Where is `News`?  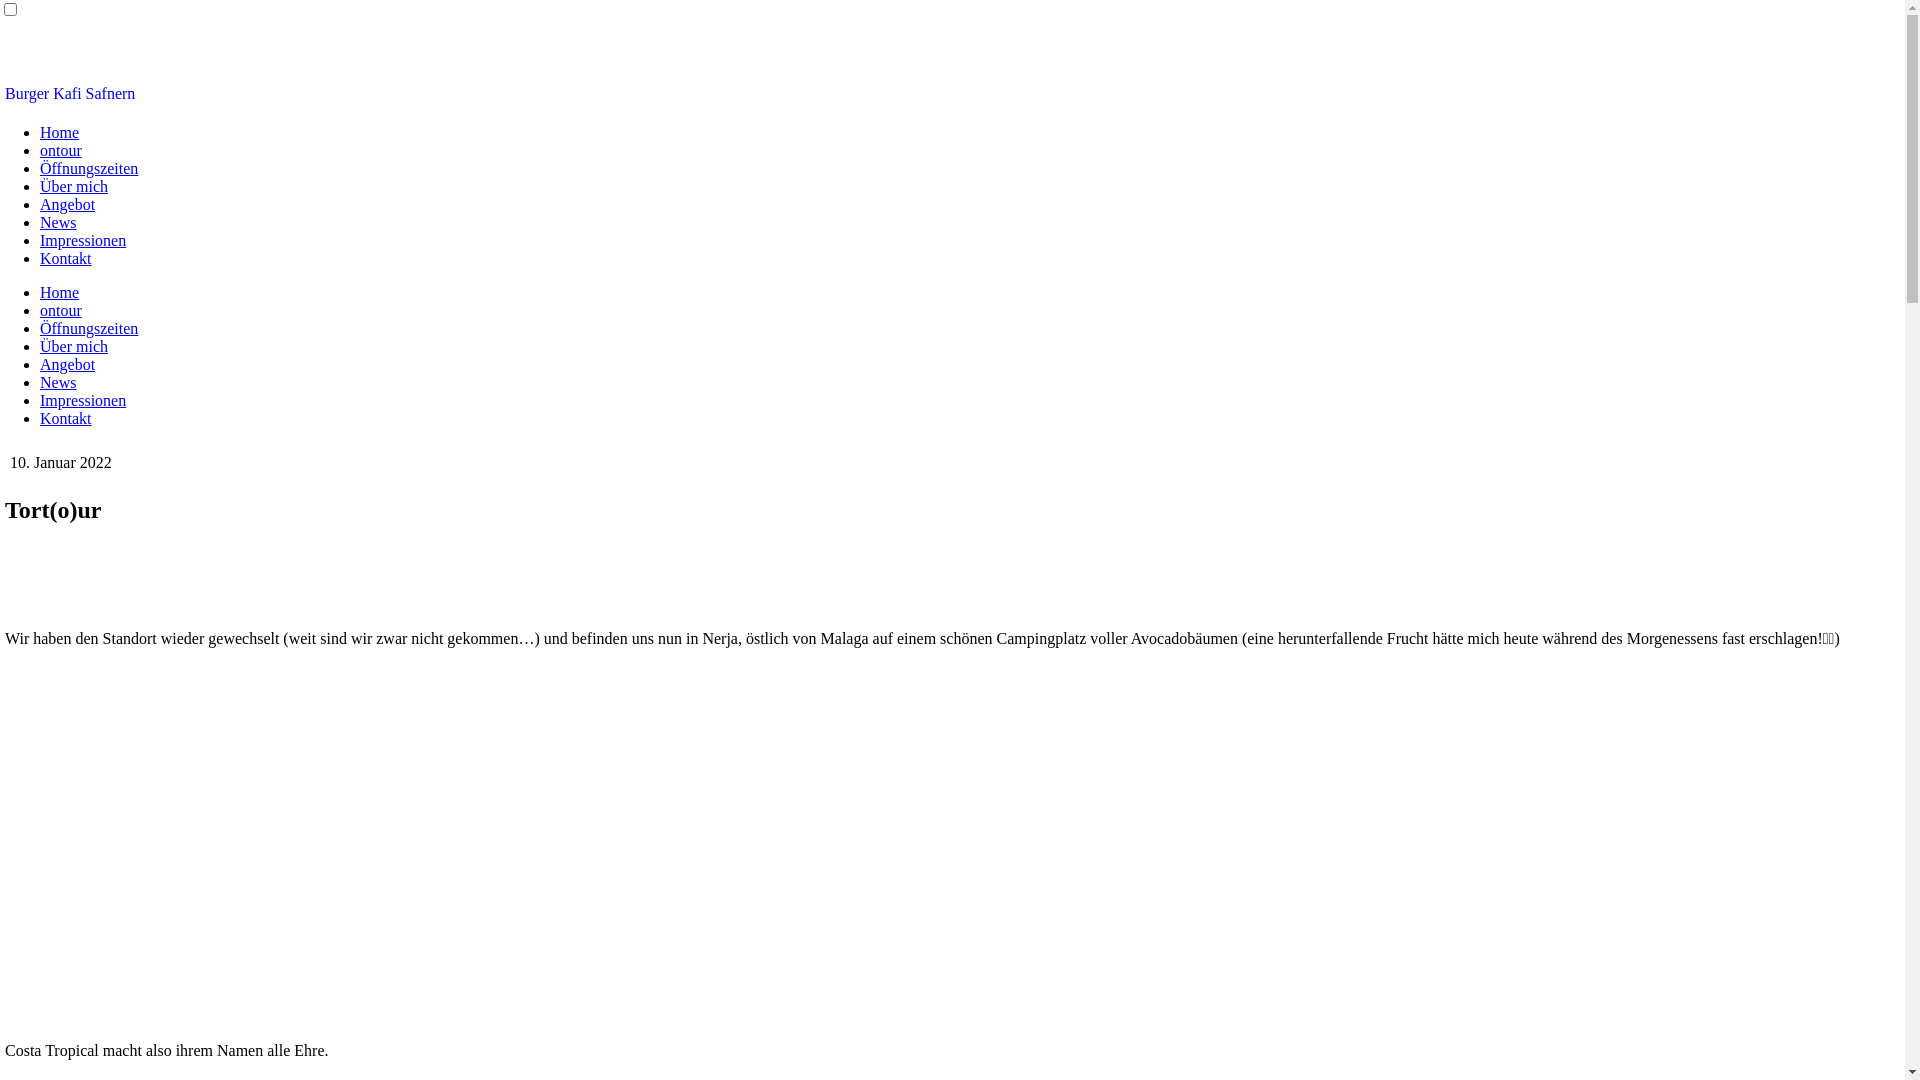
News is located at coordinates (58, 222).